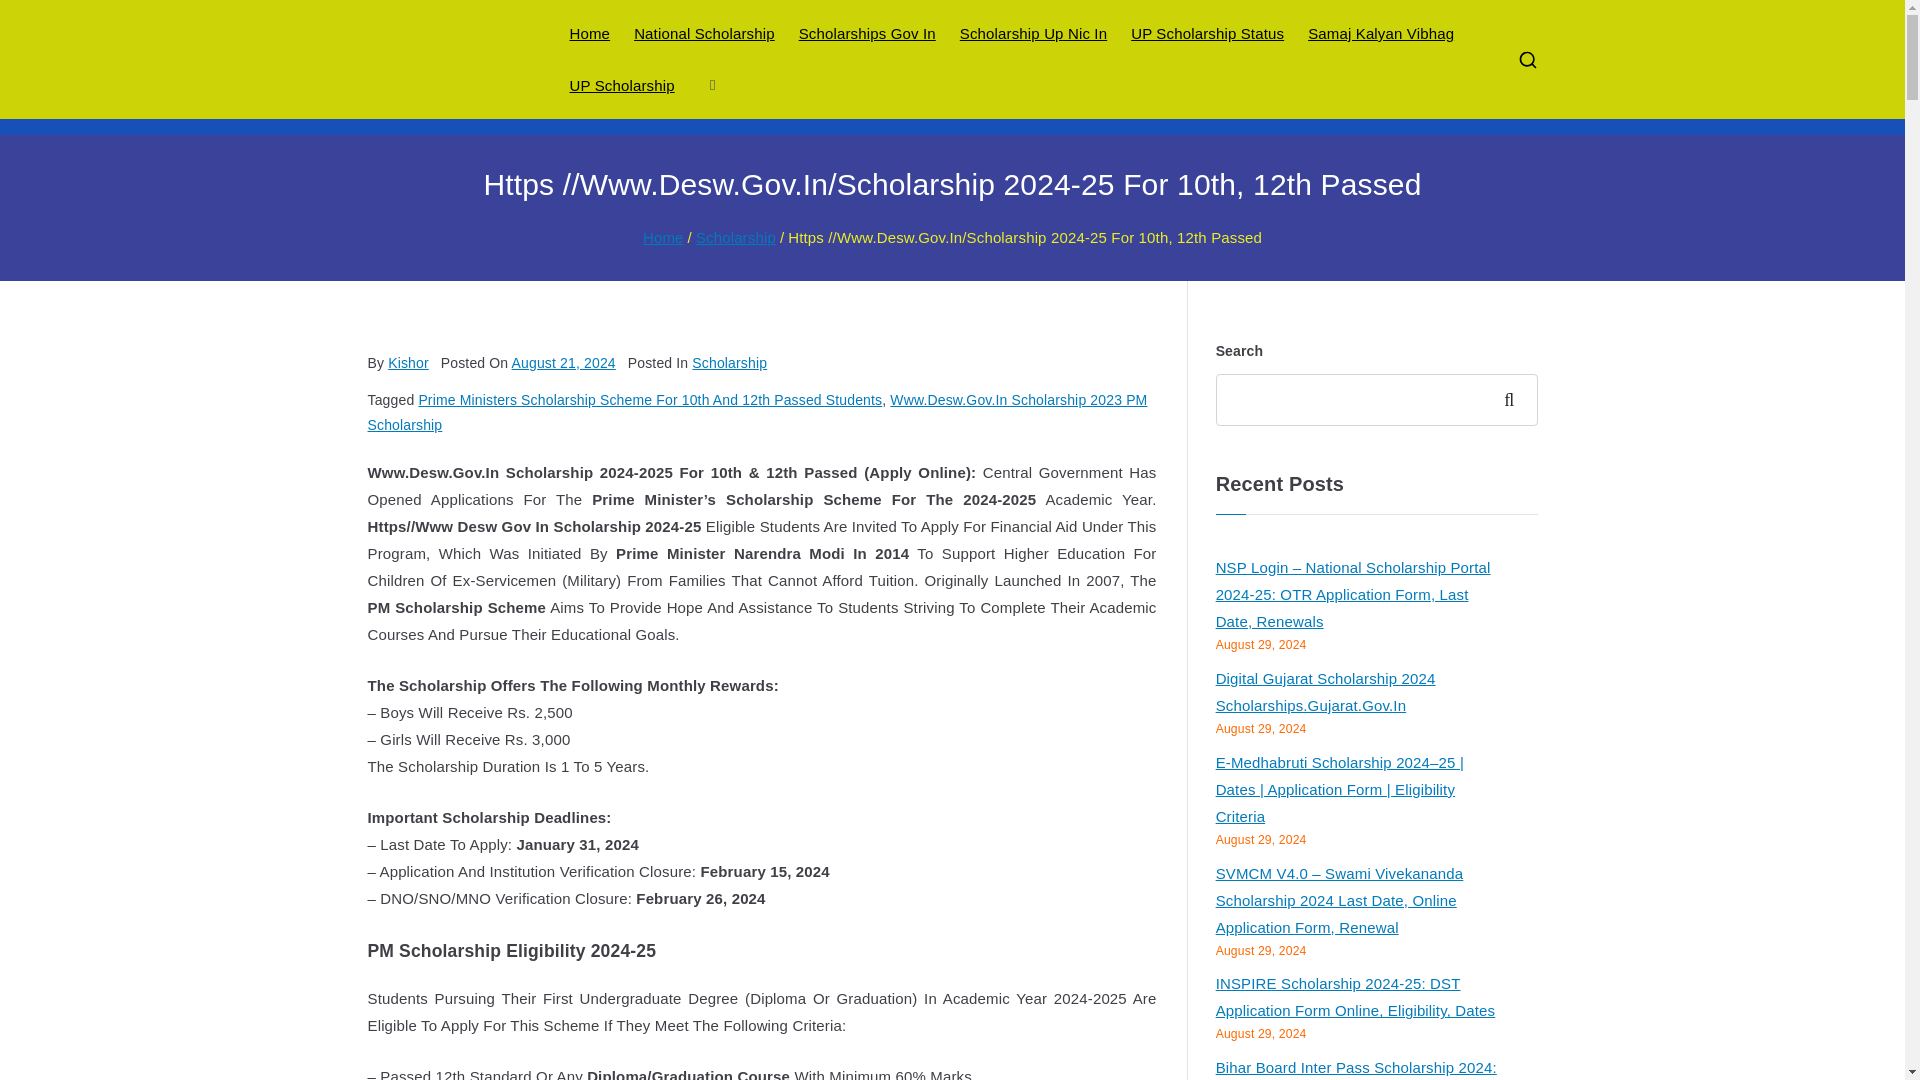 The image size is (1920, 1080). Describe the element at coordinates (704, 34) in the screenshot. I see `National Scholarship` at that location.